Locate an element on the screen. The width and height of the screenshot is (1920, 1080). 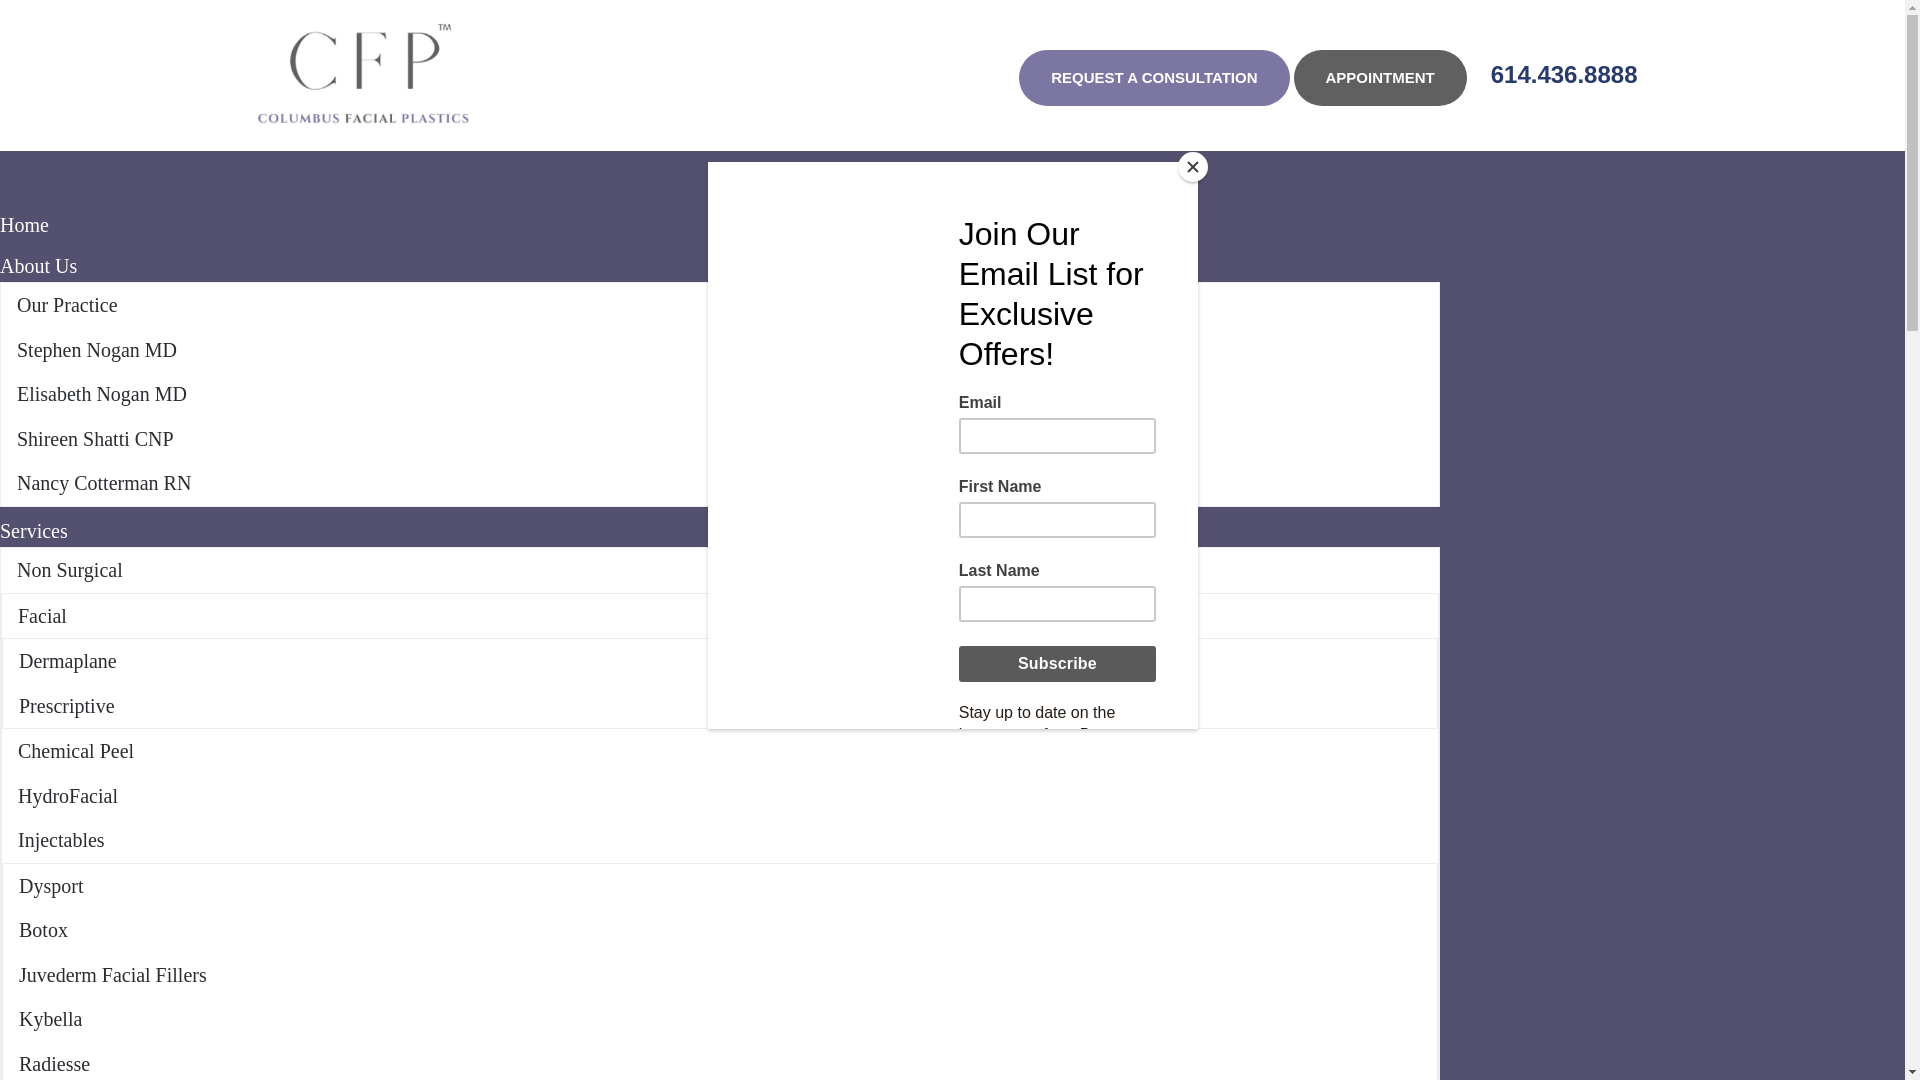
Home is located at coordinates (720, 225).